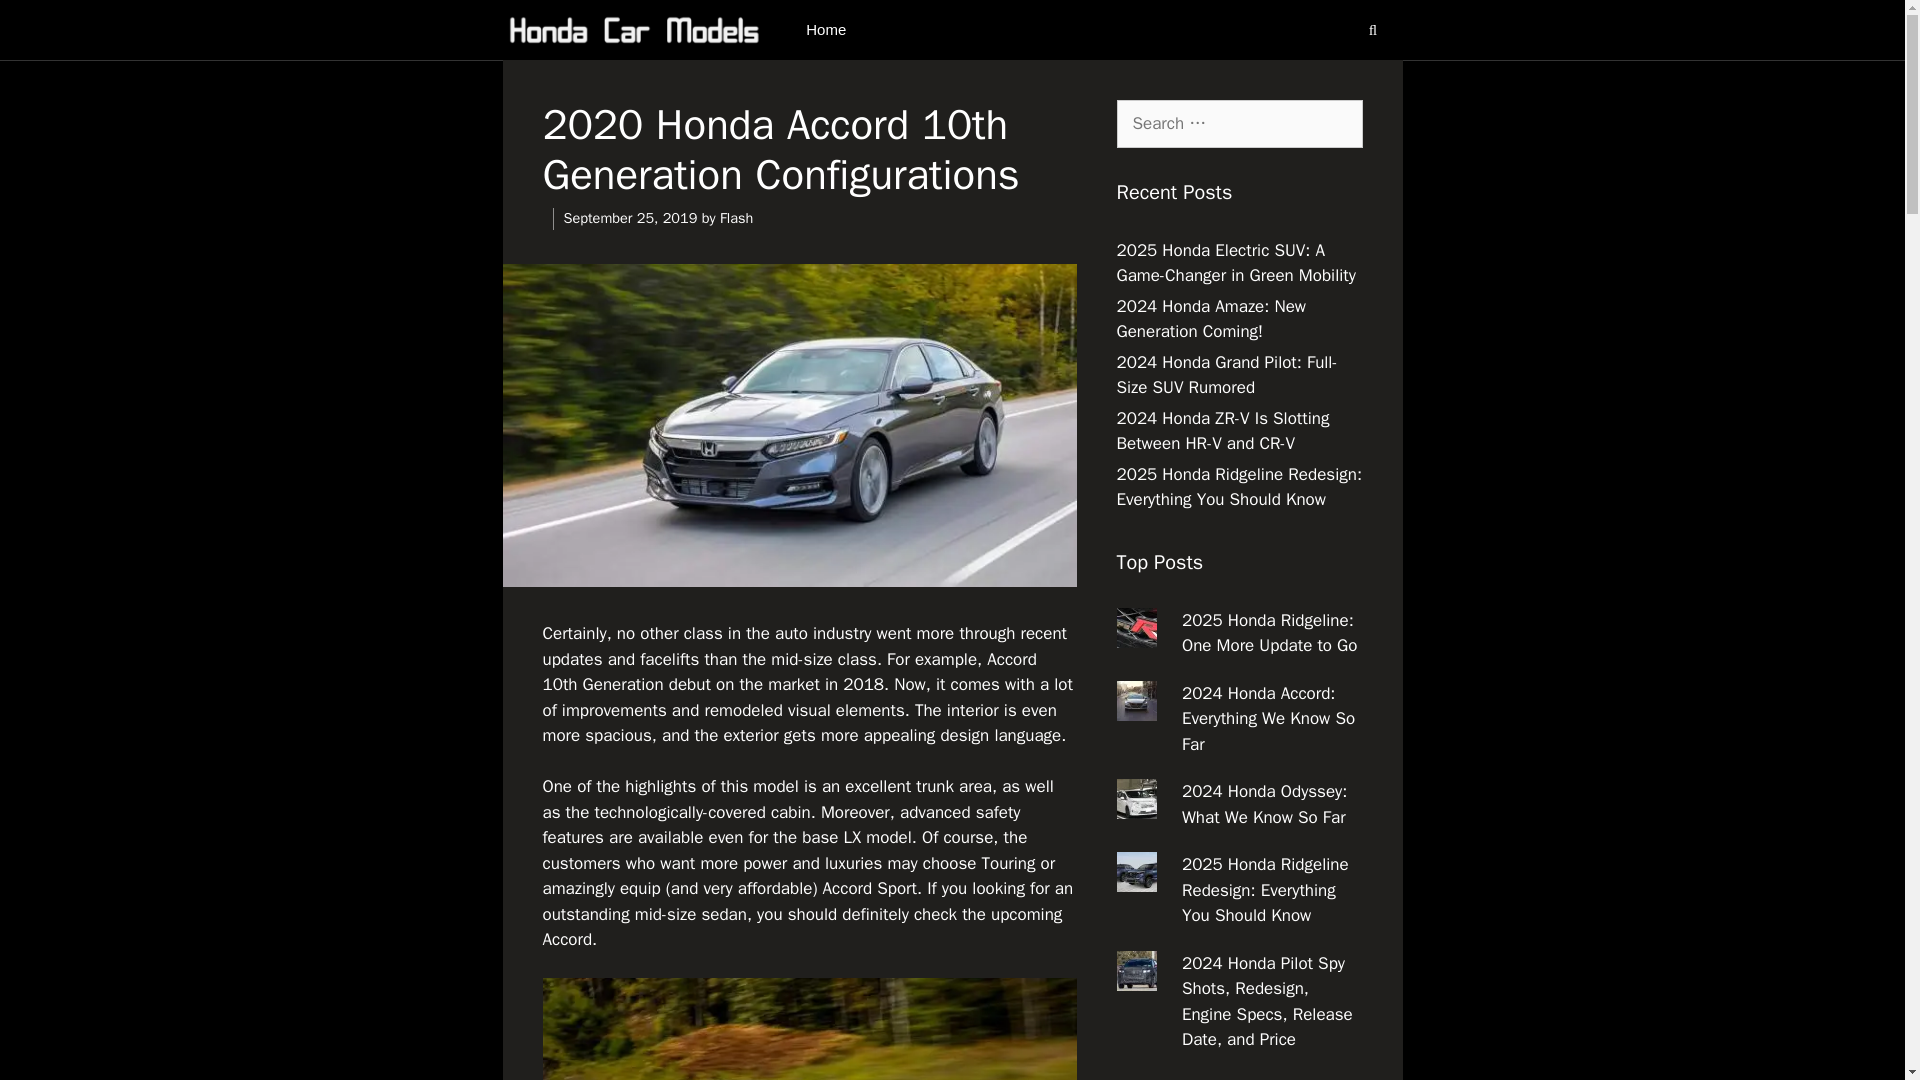 Image resolution: width=1920 pixels, height=1080 pixels. What do you see at coordinates (1238, 487) in the screenshot?
I see `2025 Honda Ridgeline Redesign: Everything You Should Know` at bounding box center [1238, 487].